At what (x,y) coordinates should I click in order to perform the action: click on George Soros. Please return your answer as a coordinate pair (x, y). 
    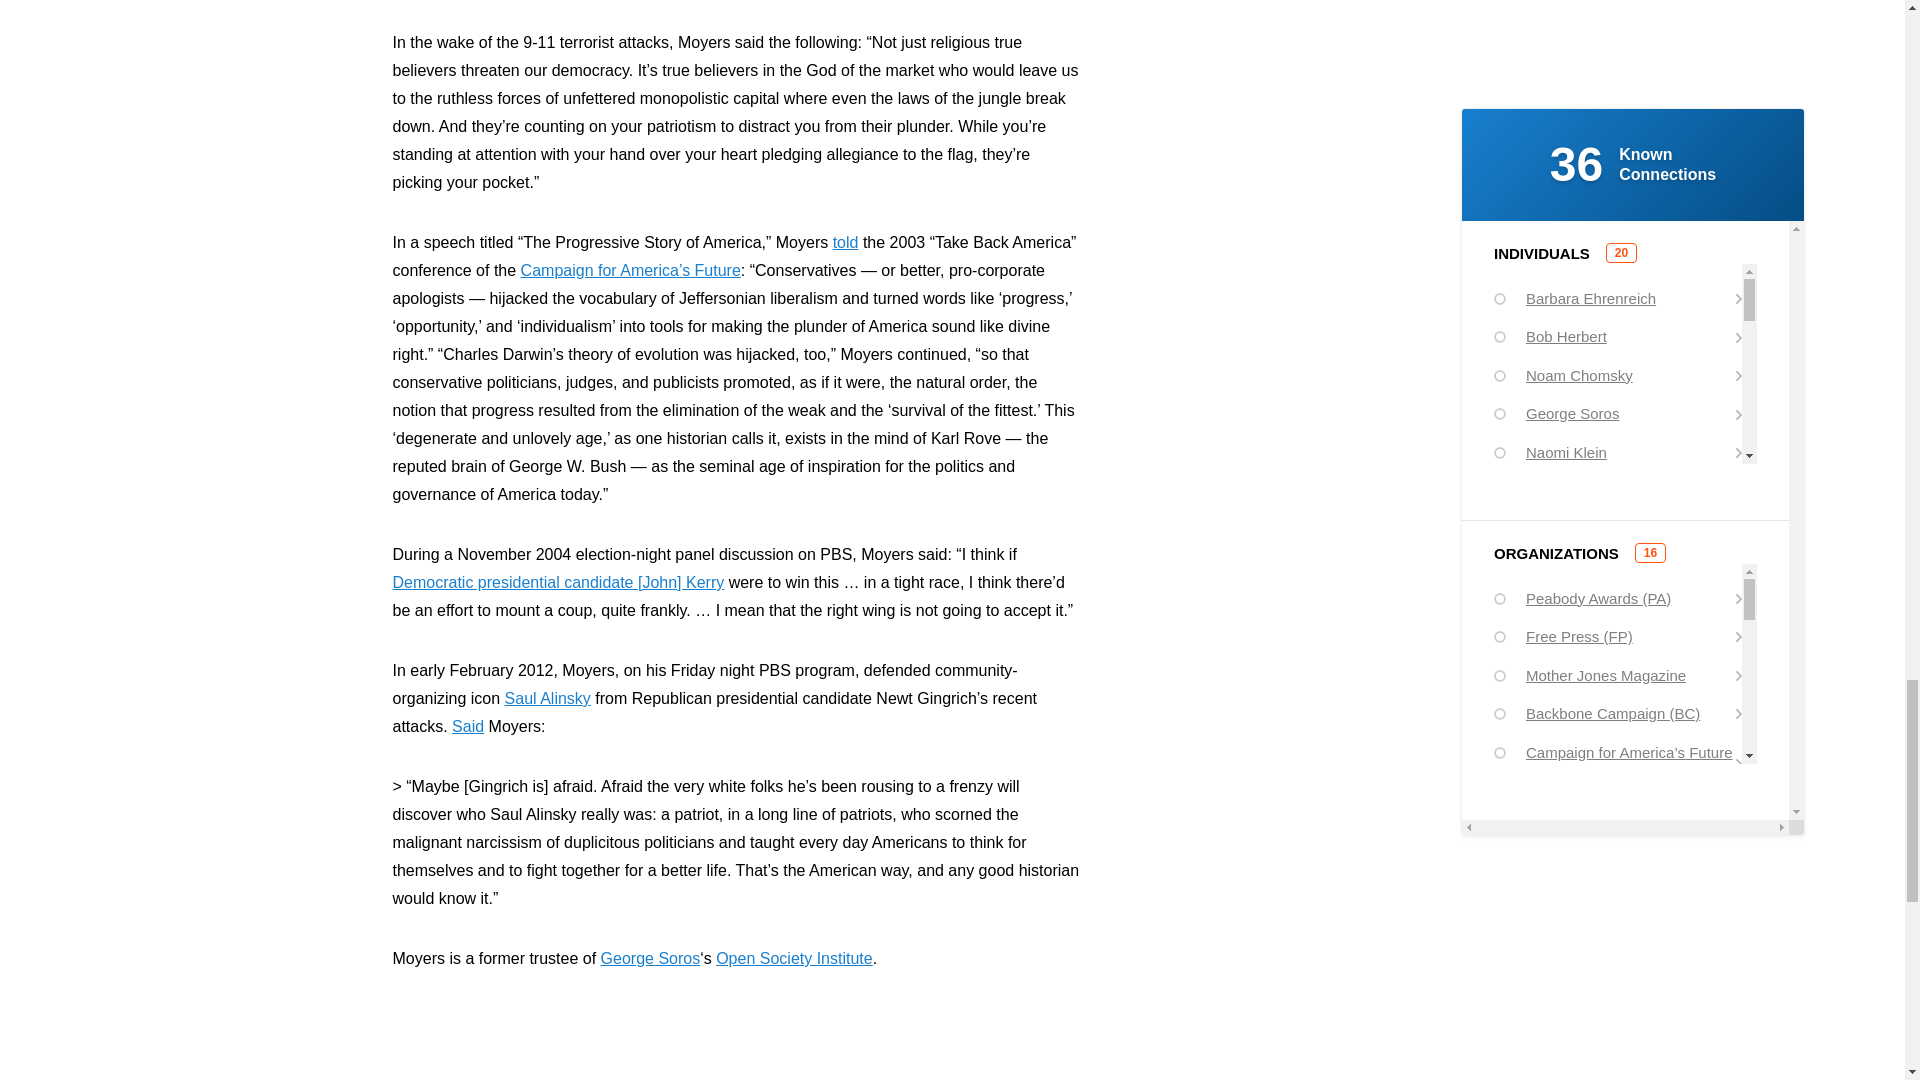
    Looking at the image, I should click on (650, 958).